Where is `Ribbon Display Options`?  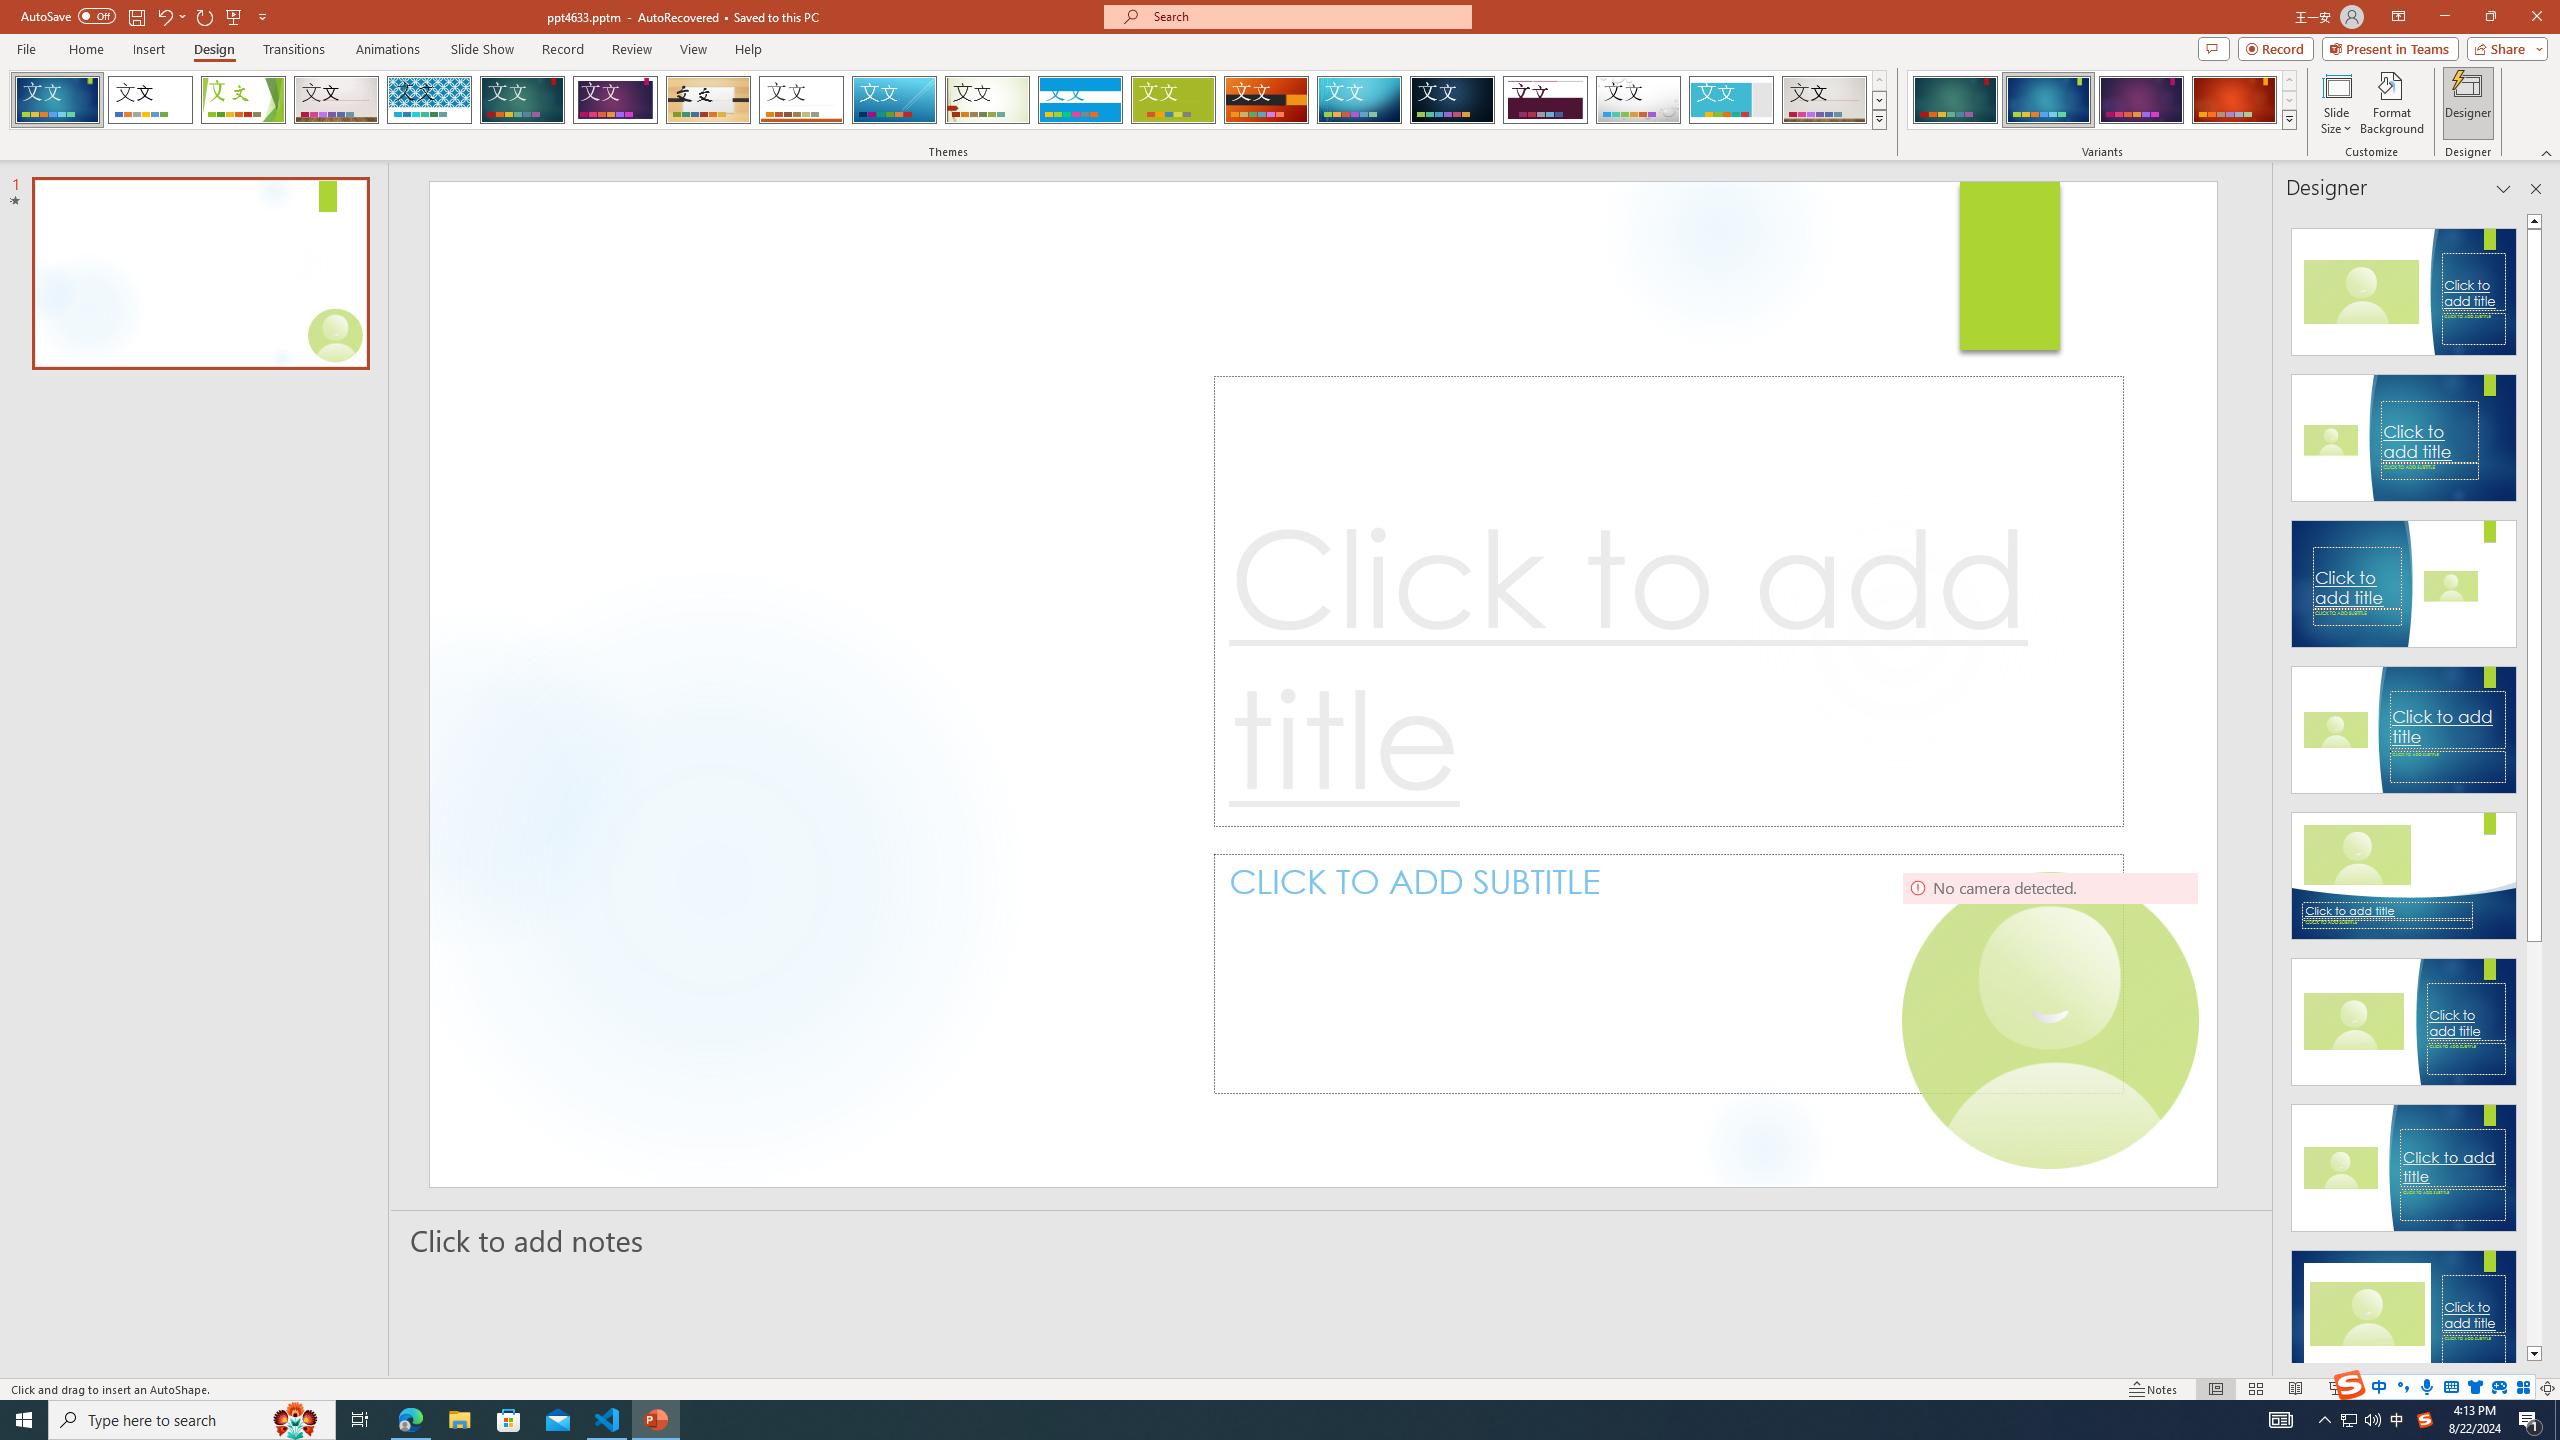
Ribbon Display Options is located at coordinates (2398, 17).